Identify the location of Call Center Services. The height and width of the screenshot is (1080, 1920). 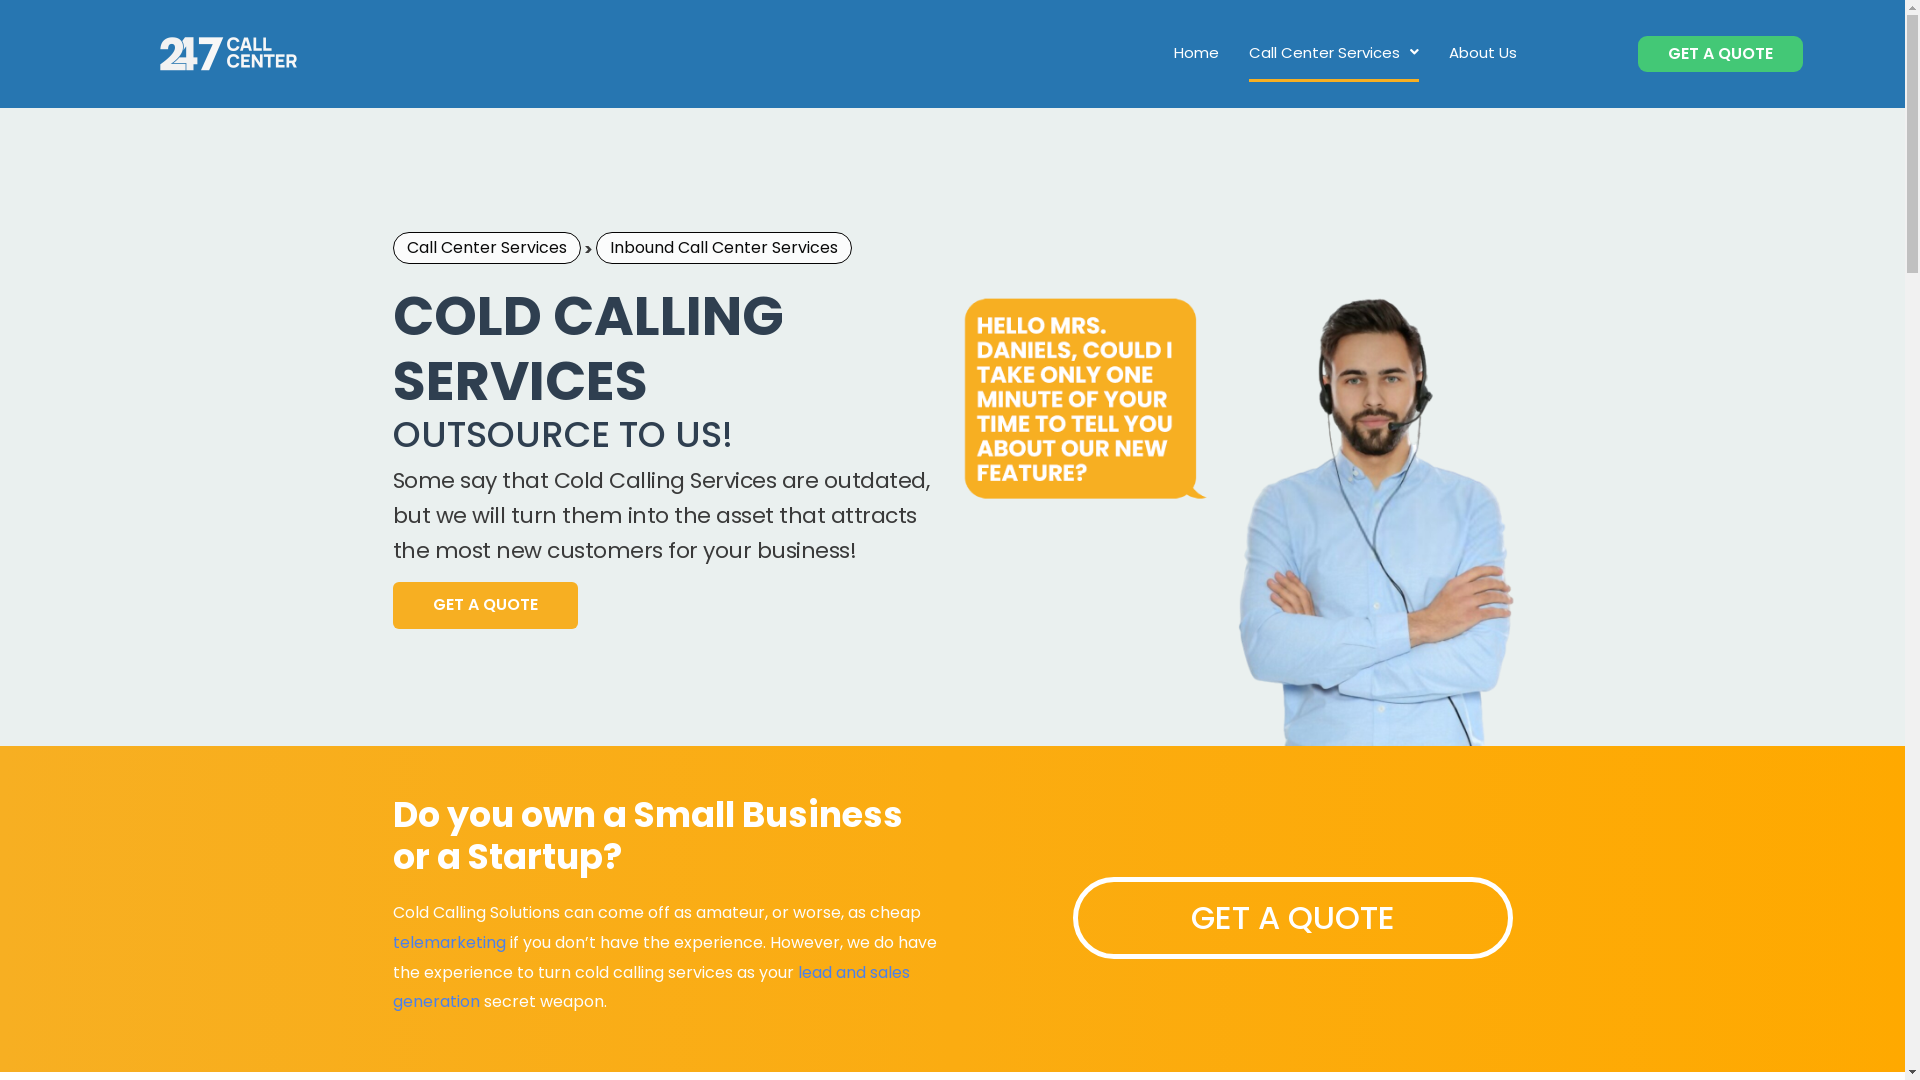
(486, 248).